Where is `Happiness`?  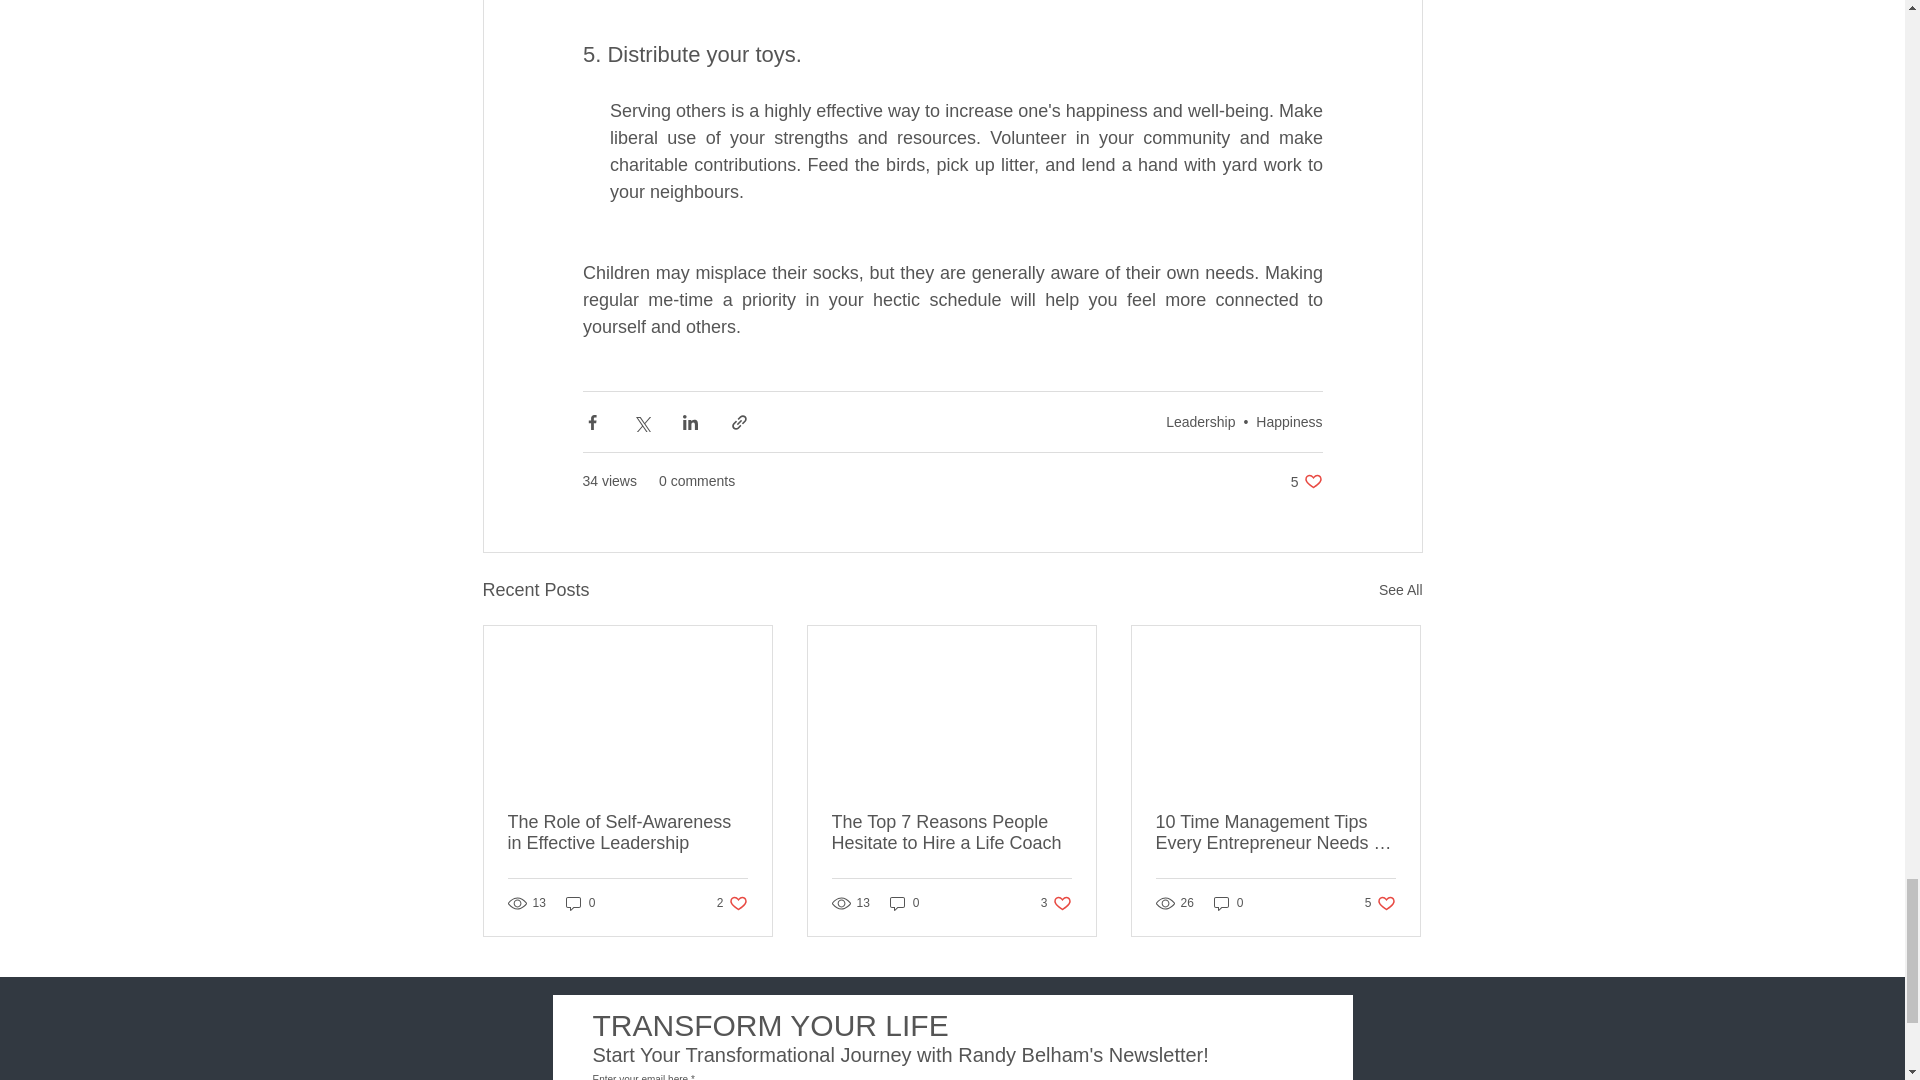
Happiness is located at coordinates (1288, 421).